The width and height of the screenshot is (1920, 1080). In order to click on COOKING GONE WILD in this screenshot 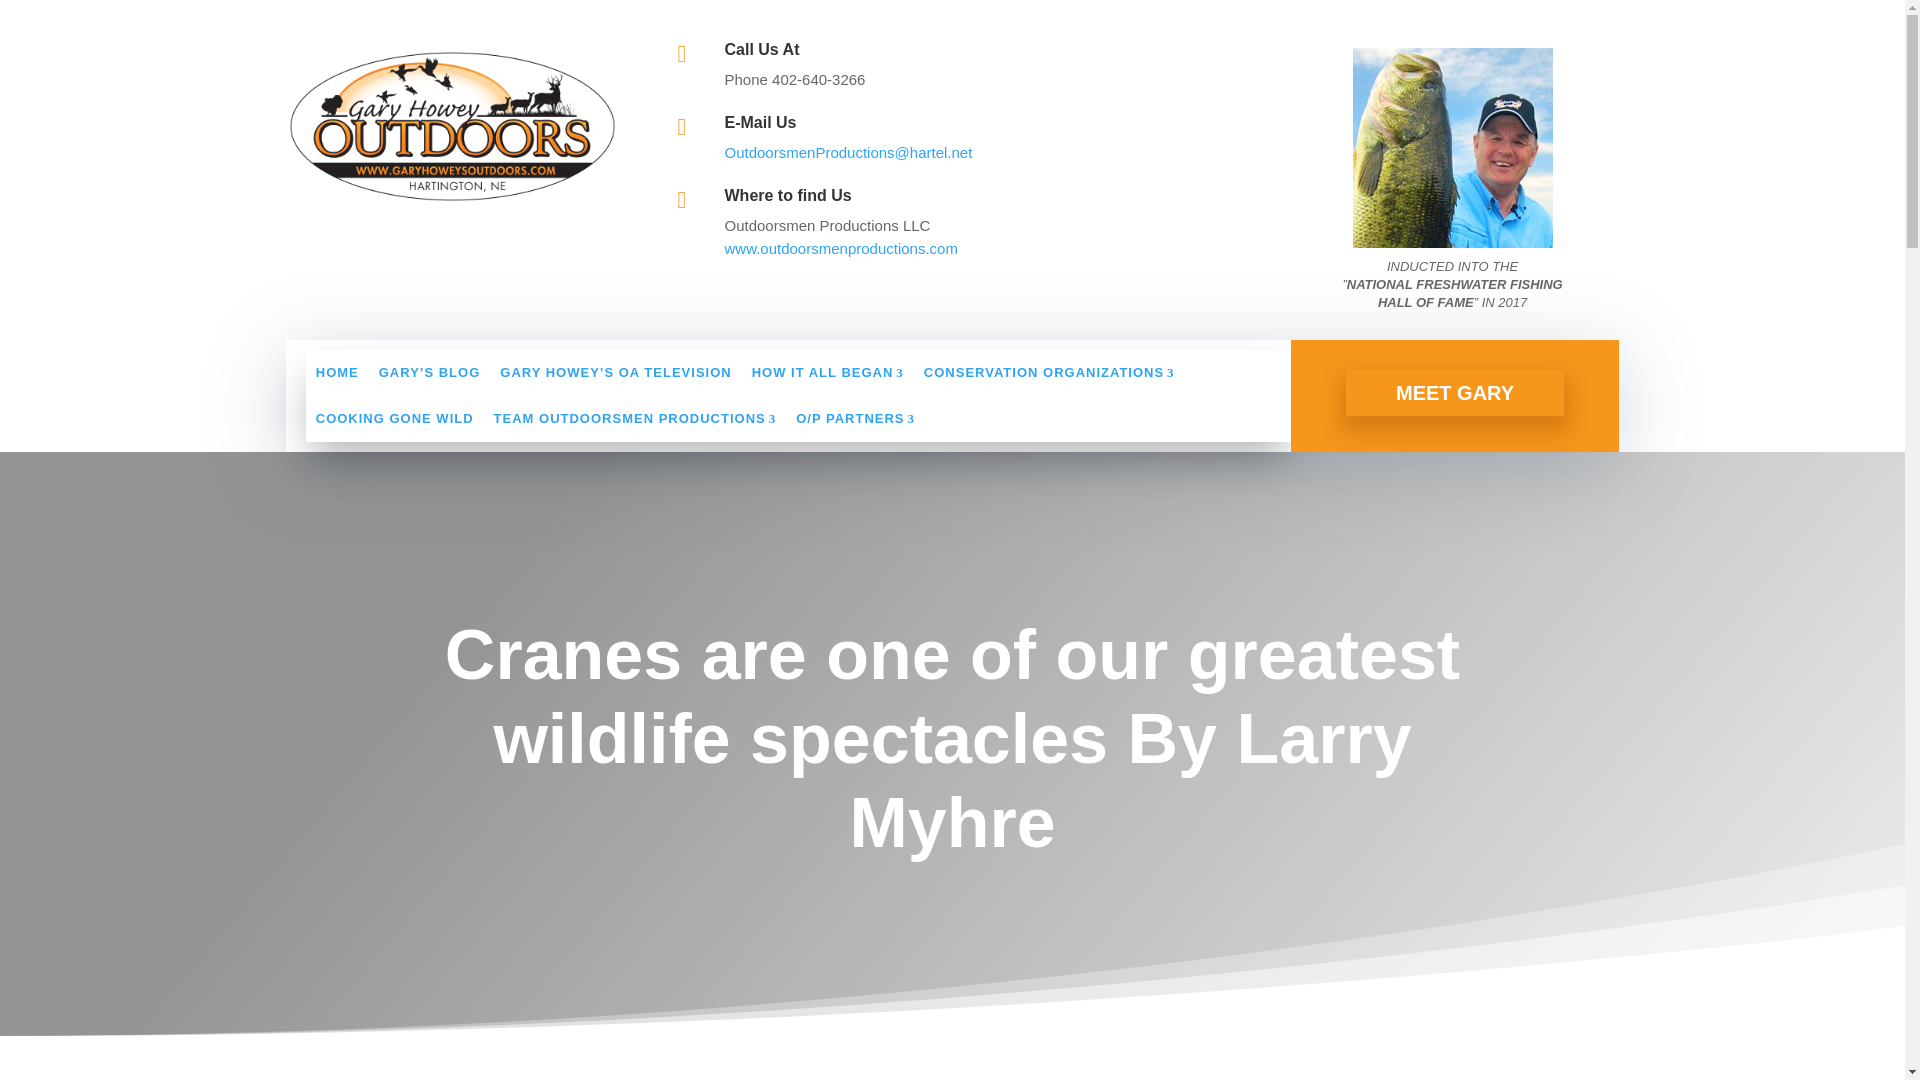, I will do `click(394, 418)`.